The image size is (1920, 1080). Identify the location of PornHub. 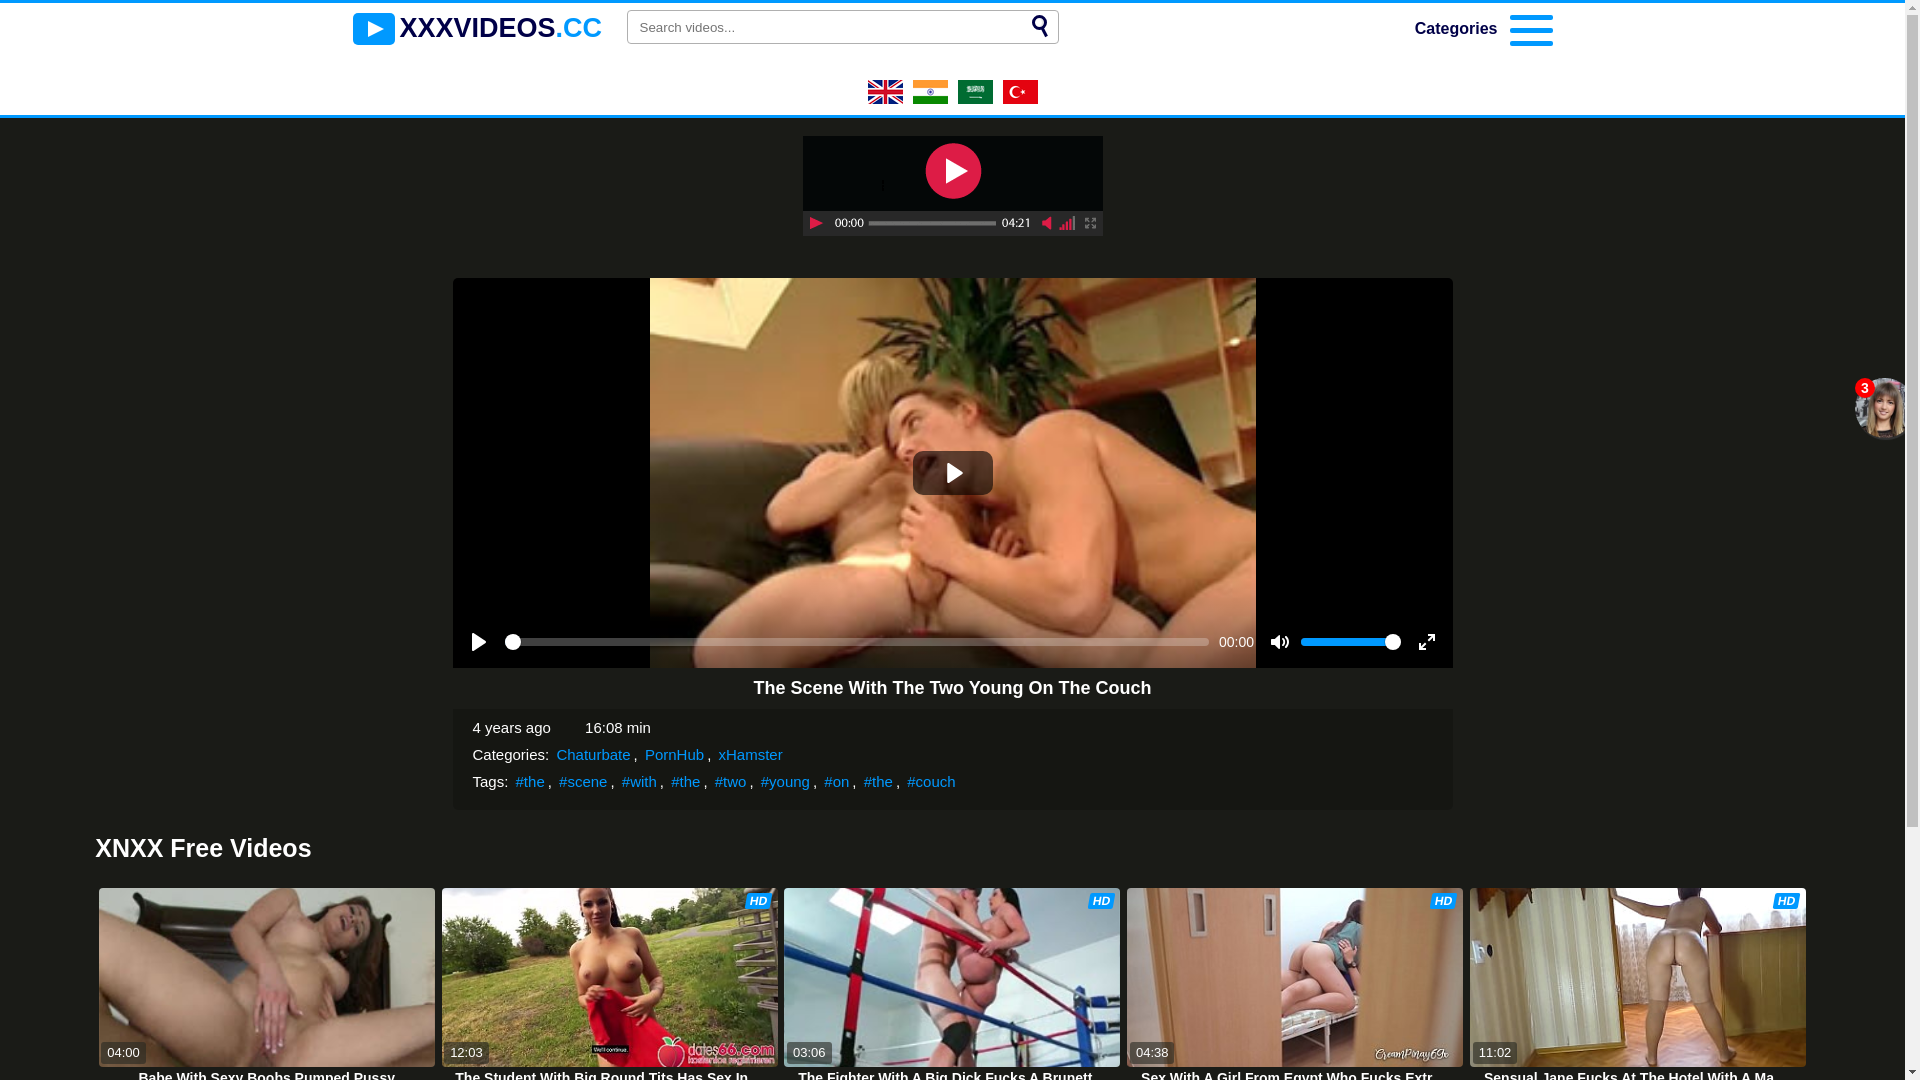
(674, 754).